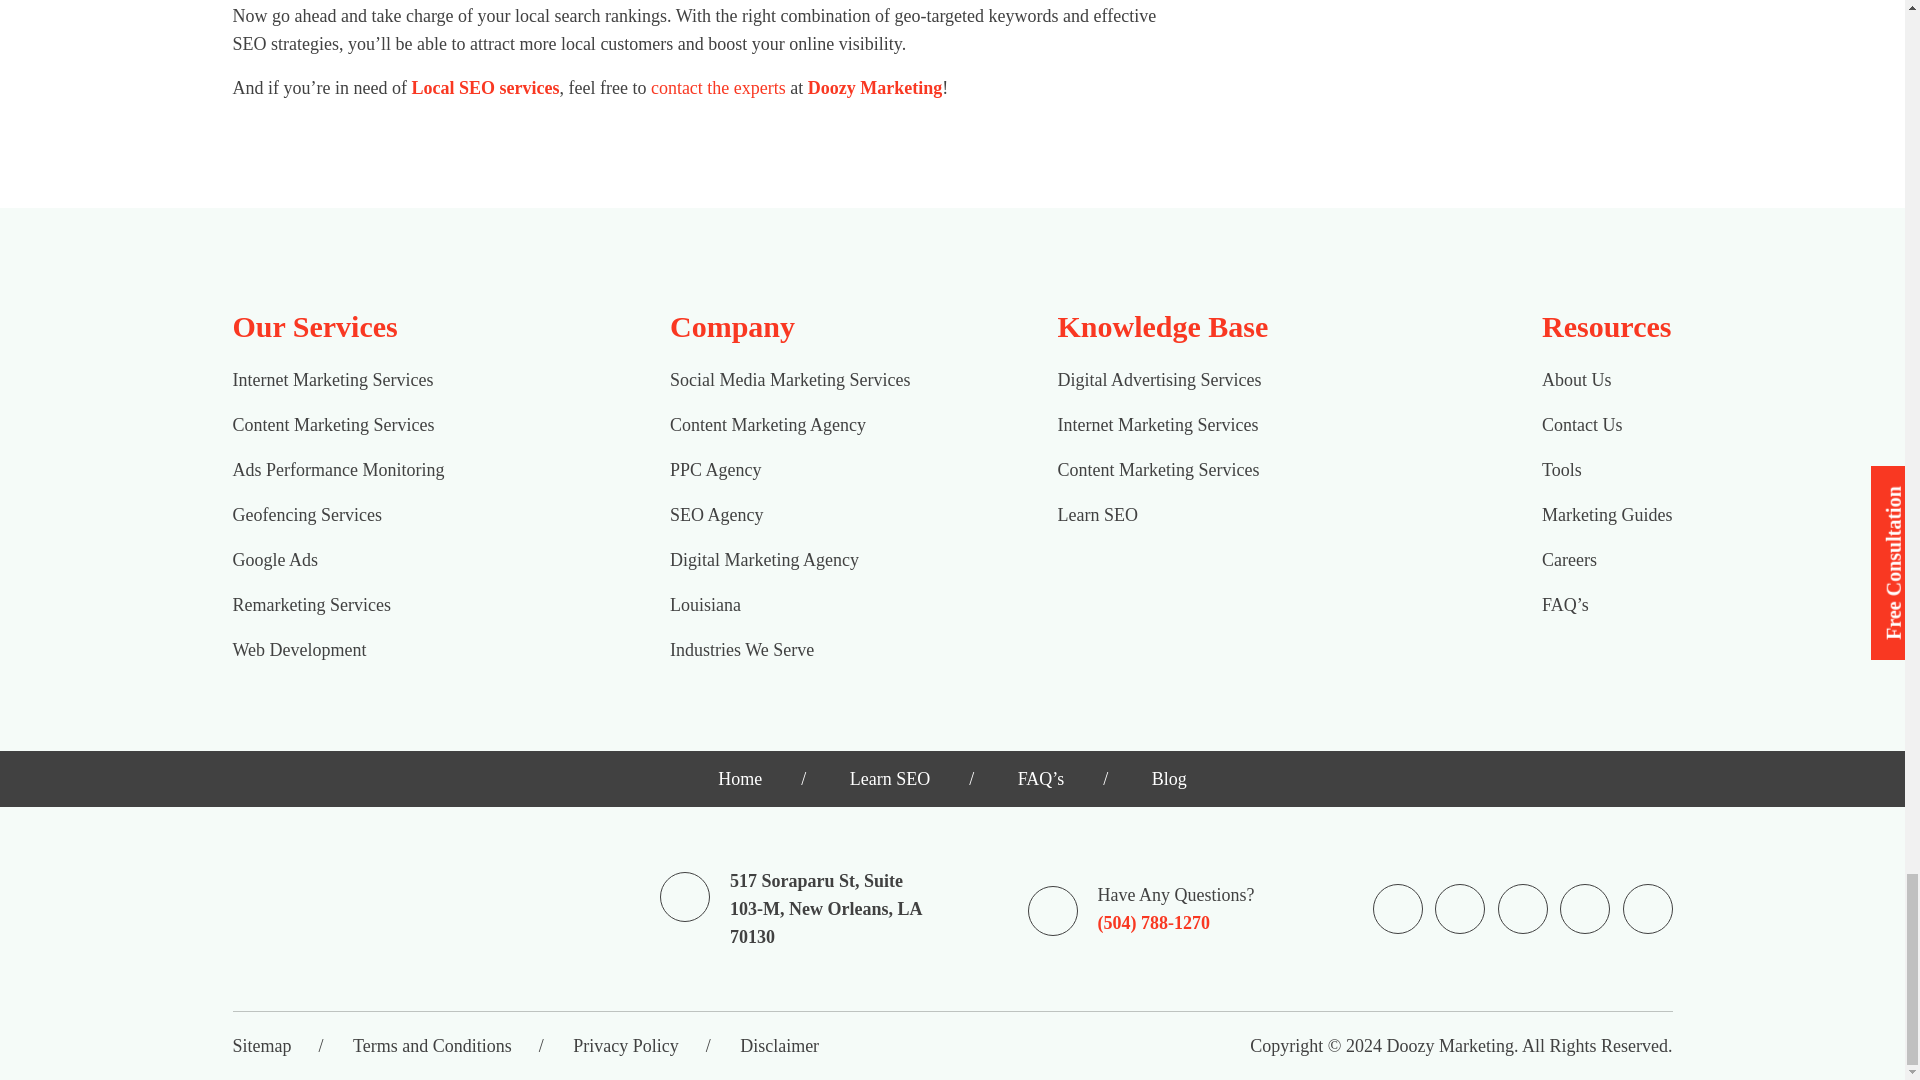 The width and height of the screenshot is (1920, 1080). I want to click on twitter, so click(1522, 908).